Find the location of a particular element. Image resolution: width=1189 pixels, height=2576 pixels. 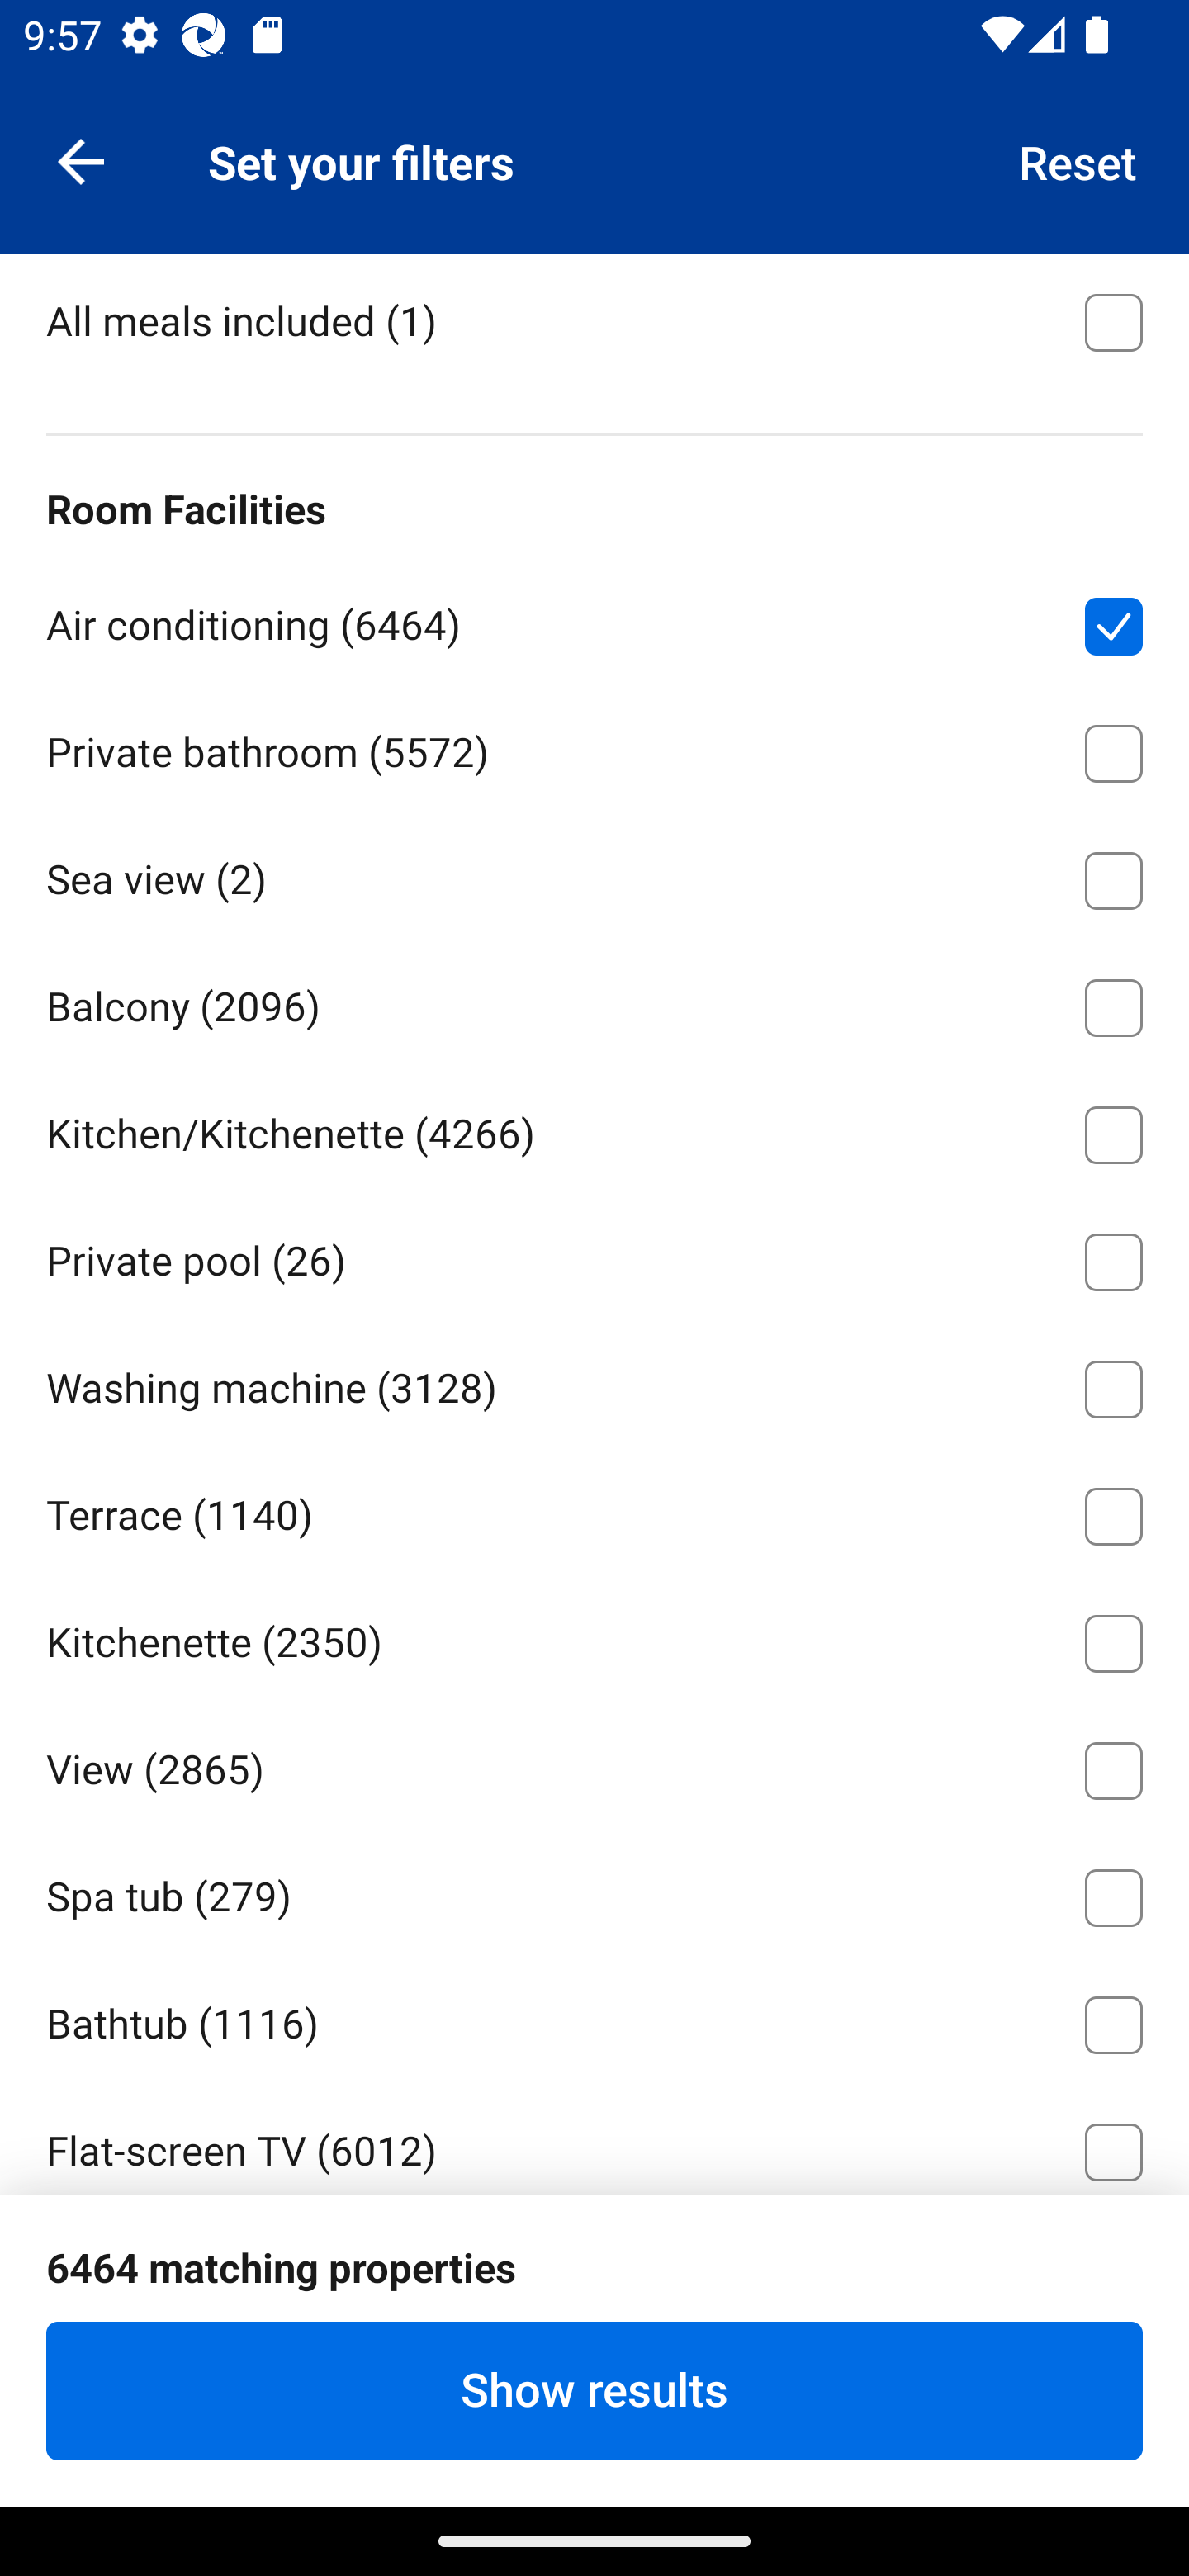

Electric kettle ⁦(4072) is located at coordinates (594, 2272).